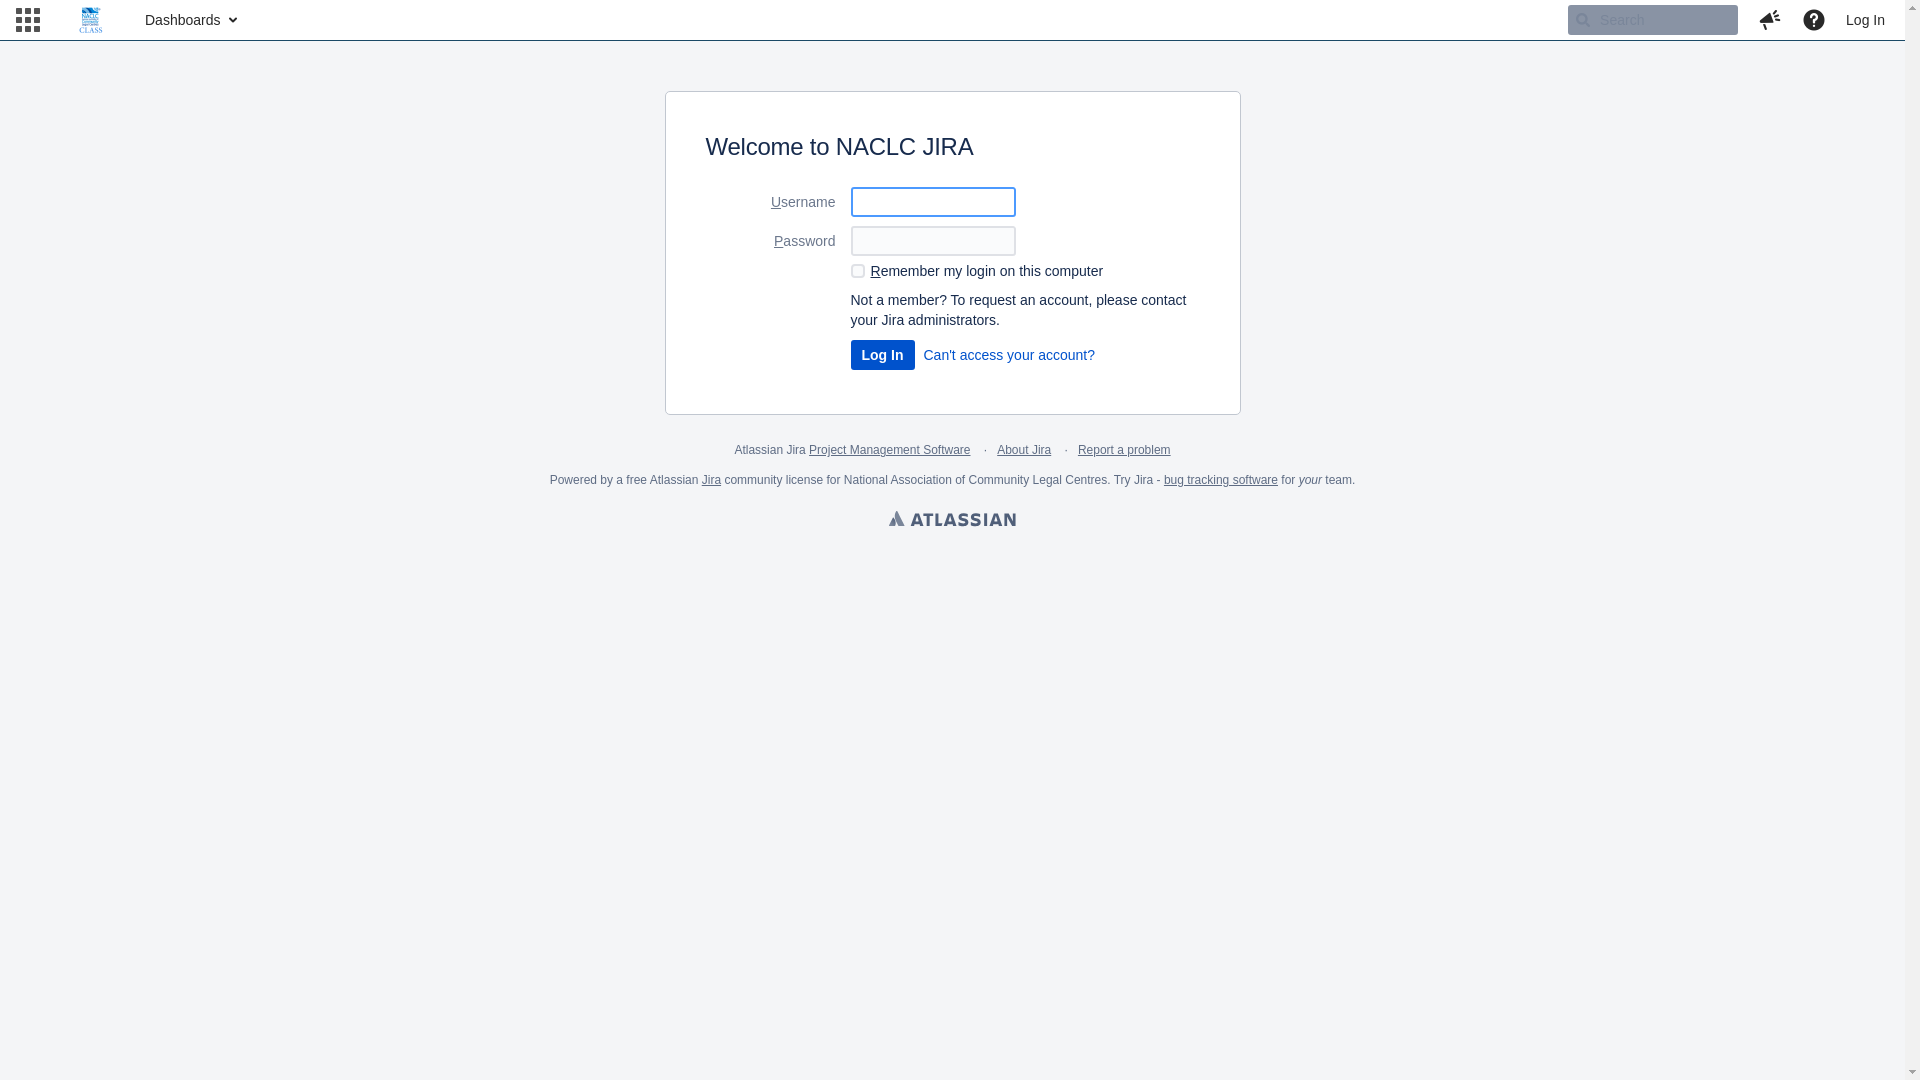 The image size is (1920, 1080). What do you see at coordinates (1770, 20) in the screenshot?
I see `Give feedback to Atlassian` at bounding box center [1770, 20].